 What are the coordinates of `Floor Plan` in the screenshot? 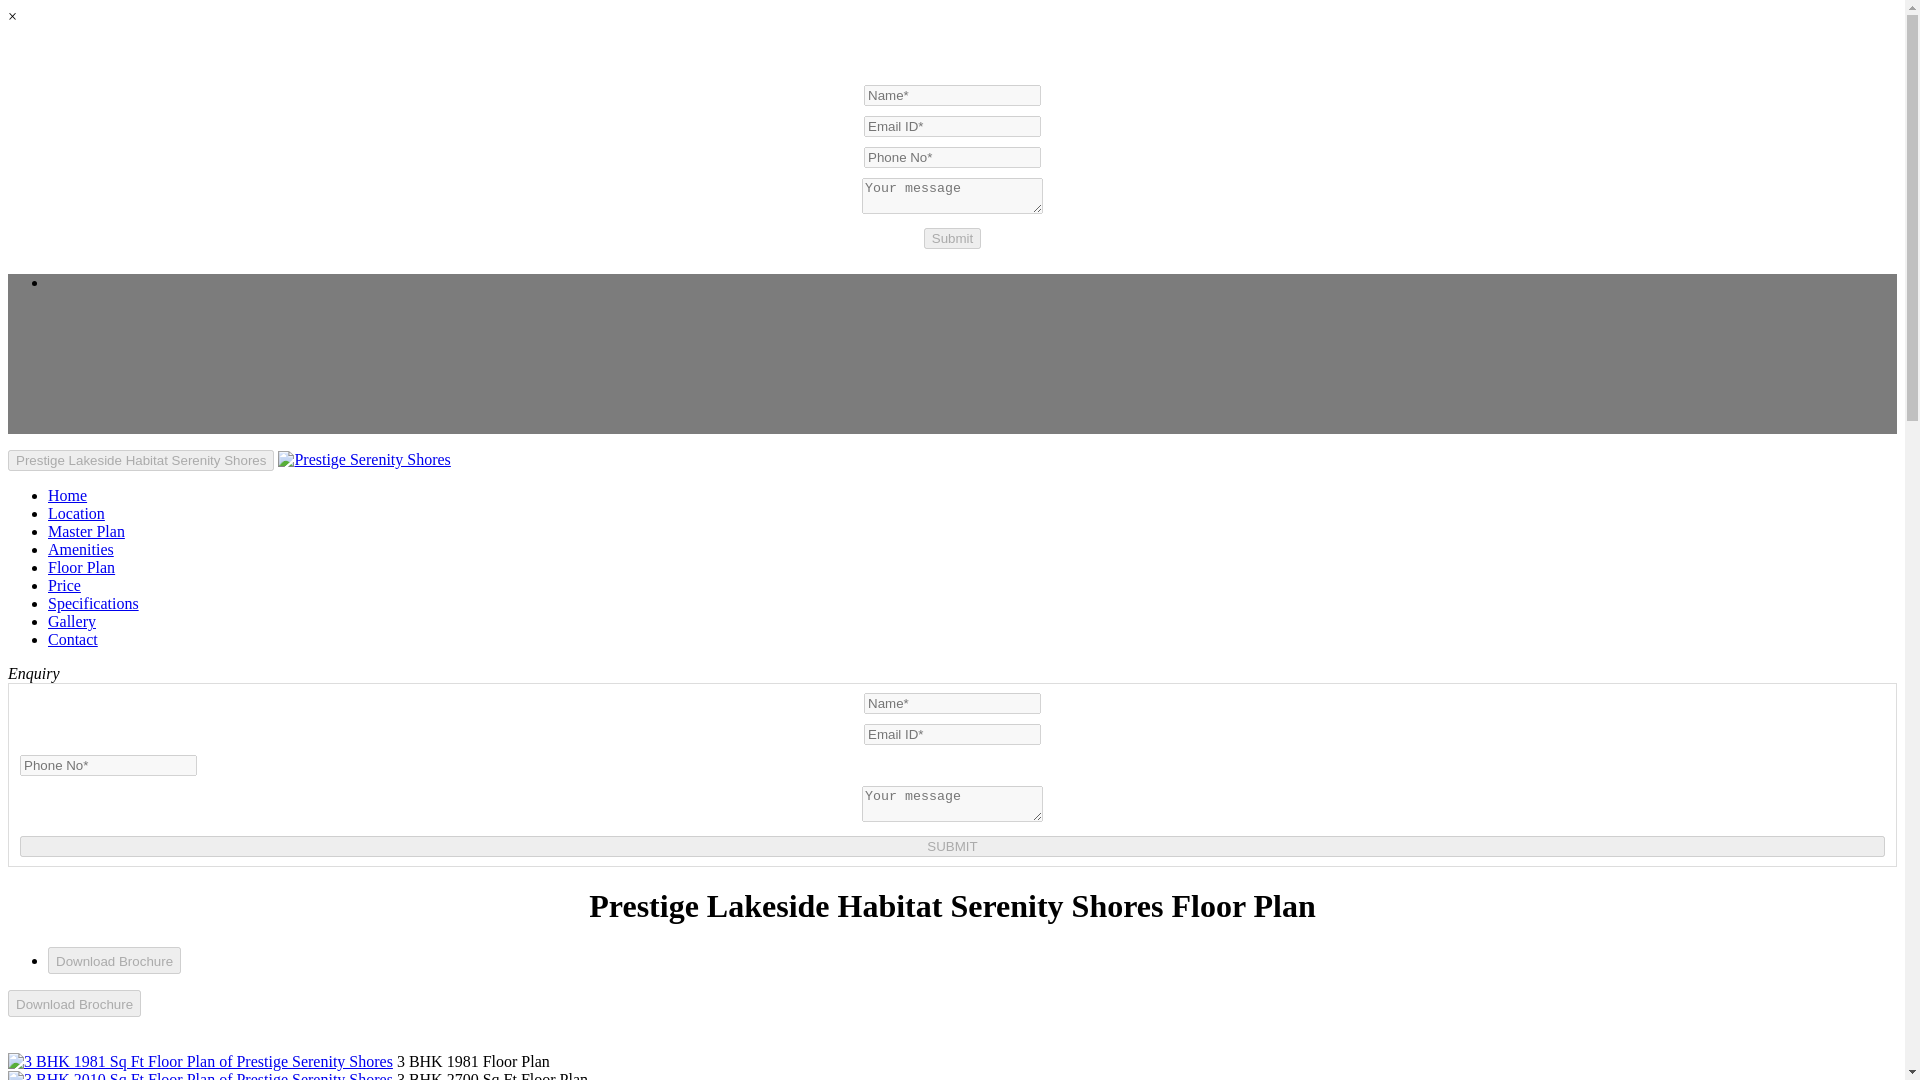 It's located at (82, 567).